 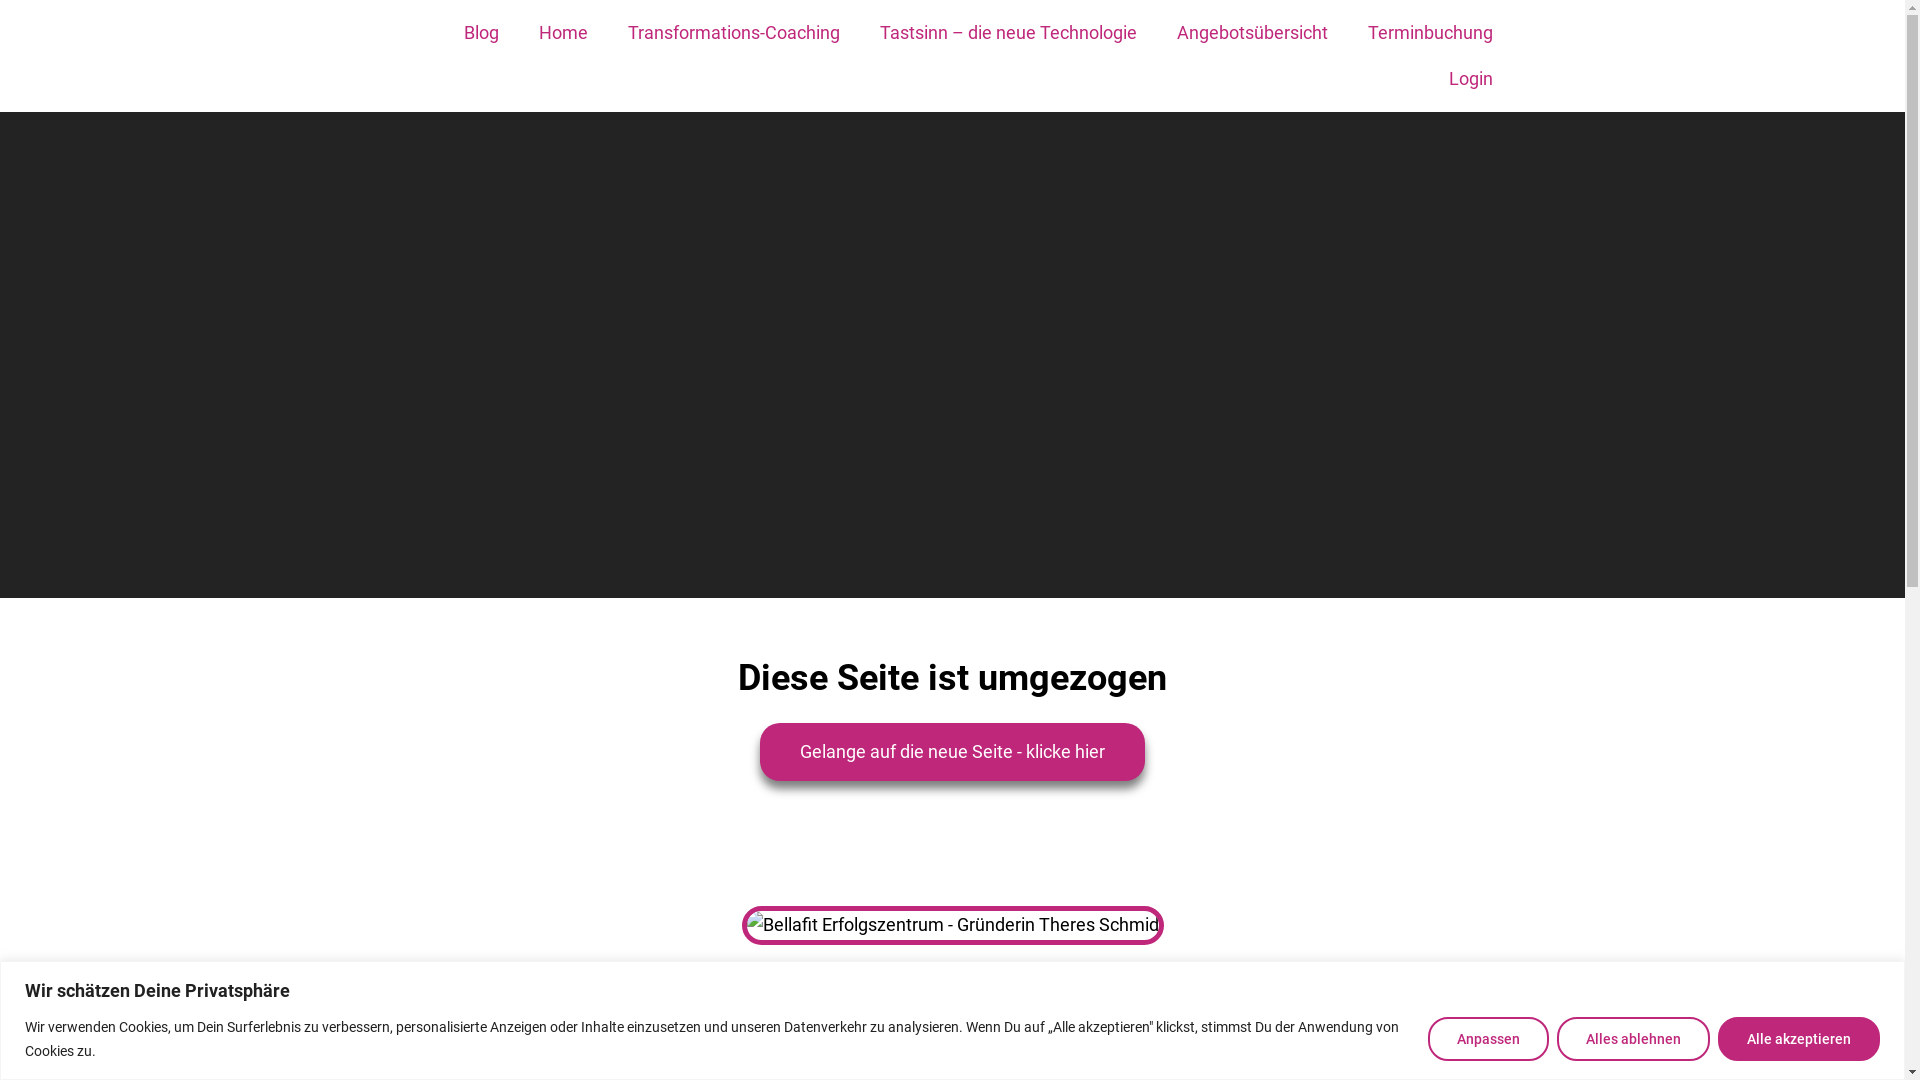 I want to click on Alles ablehnen, so click(x=1634, y=1038).